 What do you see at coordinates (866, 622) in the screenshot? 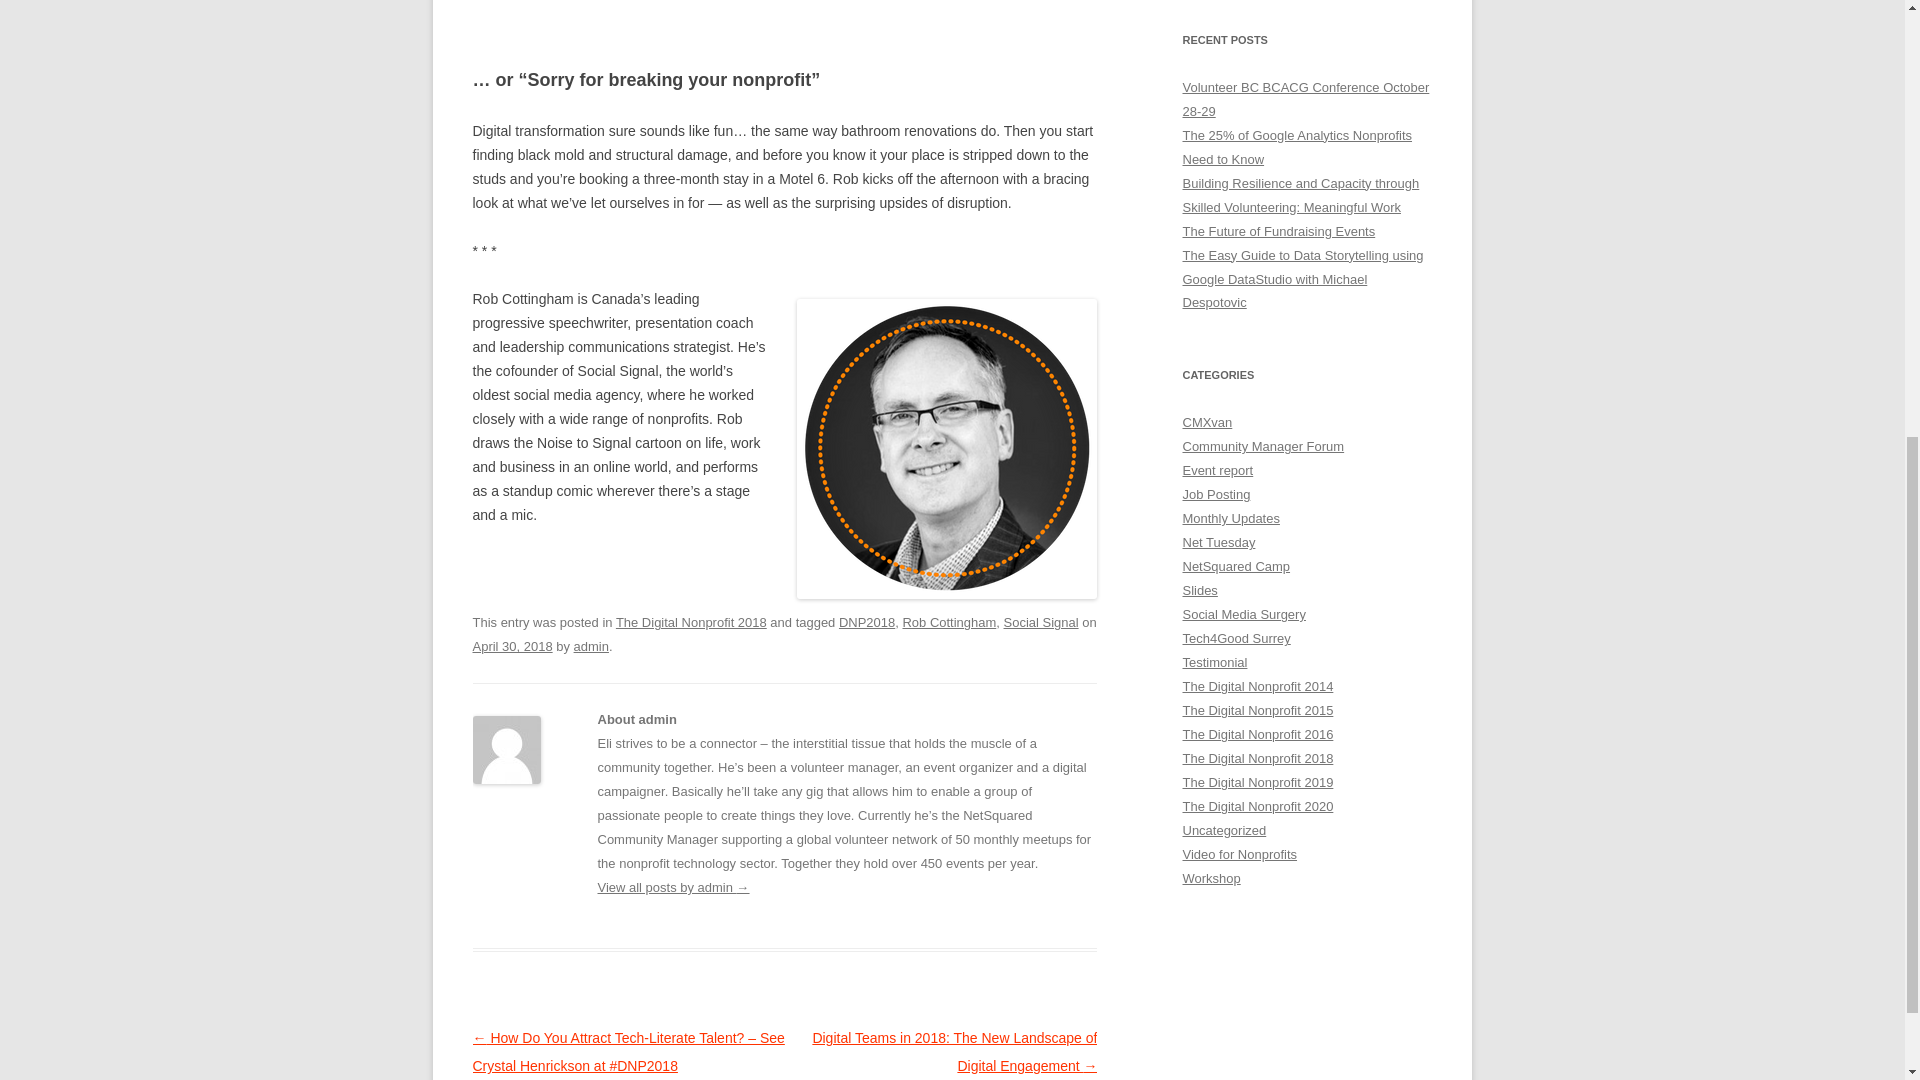
I see `DNP2018` at bounding box center [866, 622].